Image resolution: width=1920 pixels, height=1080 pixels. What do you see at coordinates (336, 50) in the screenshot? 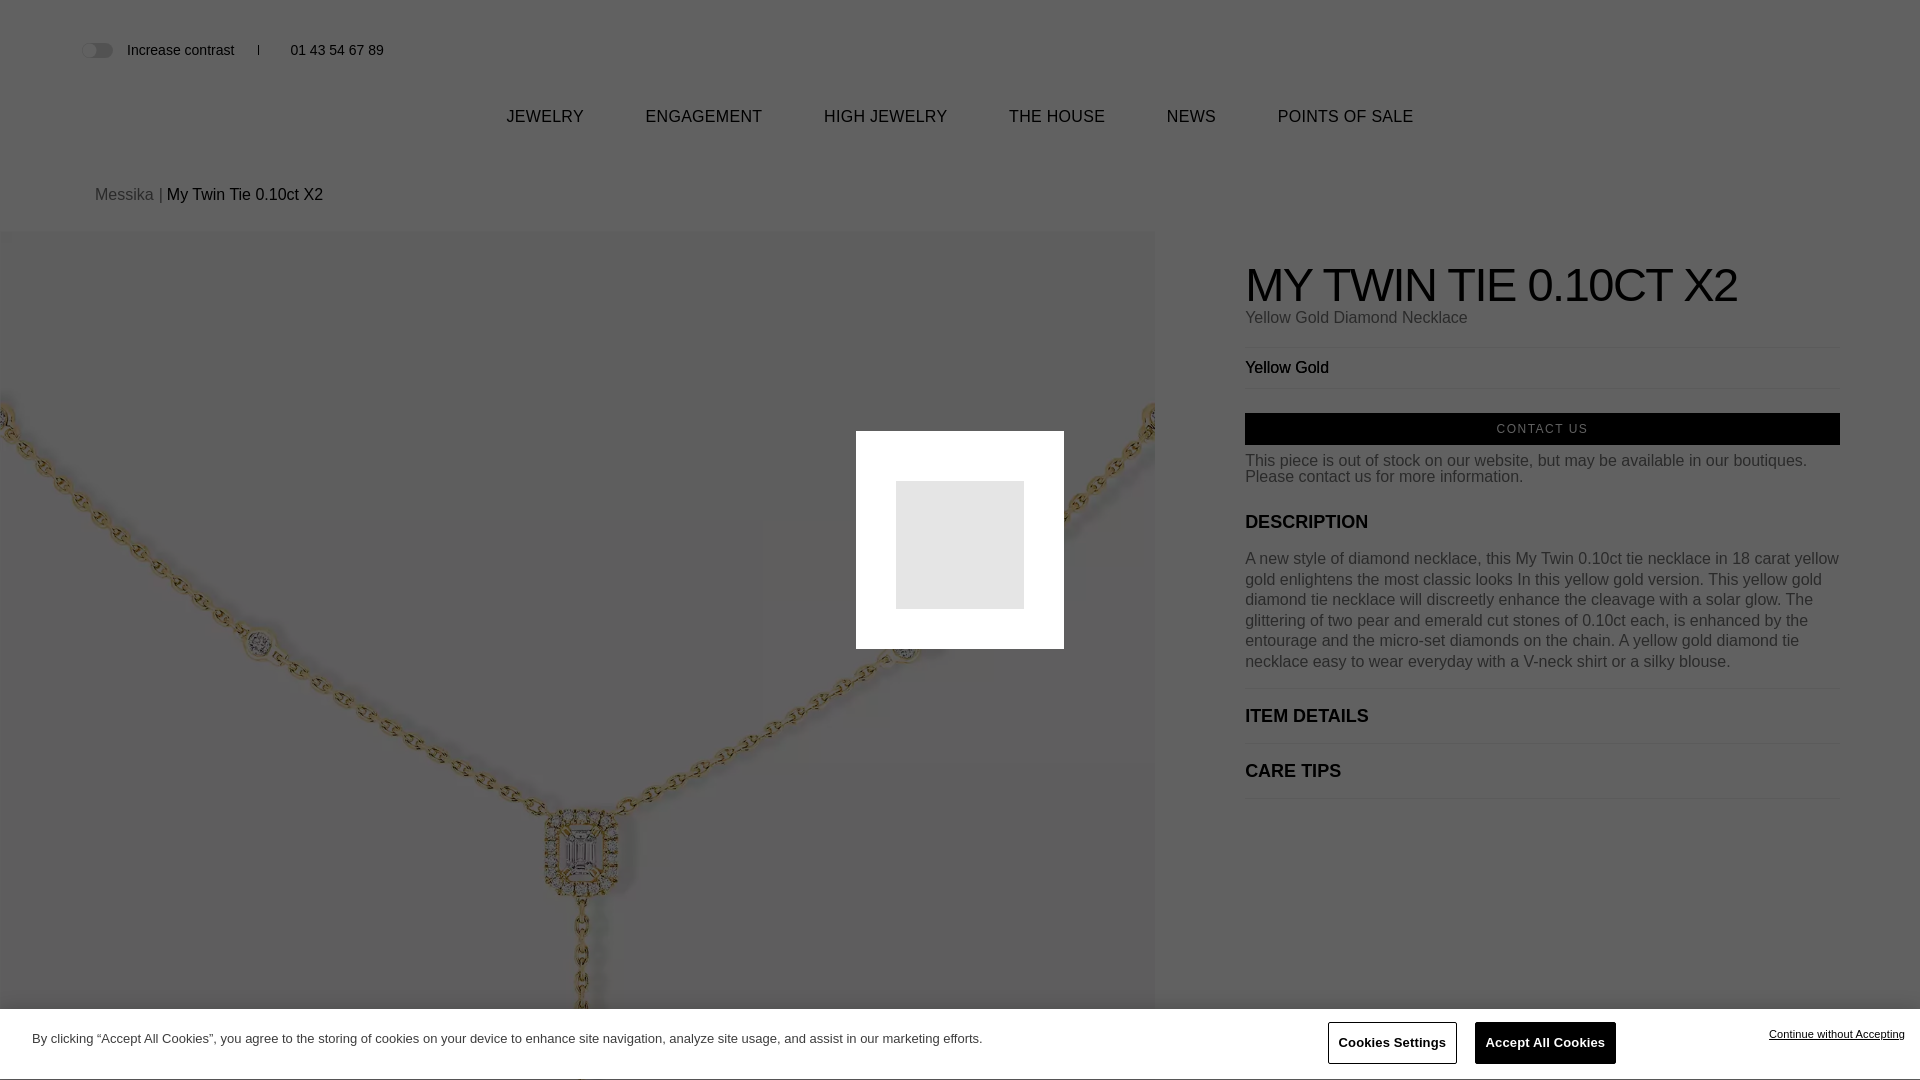
I see `01 43 54 67 89` at bounding box center [336, 50].